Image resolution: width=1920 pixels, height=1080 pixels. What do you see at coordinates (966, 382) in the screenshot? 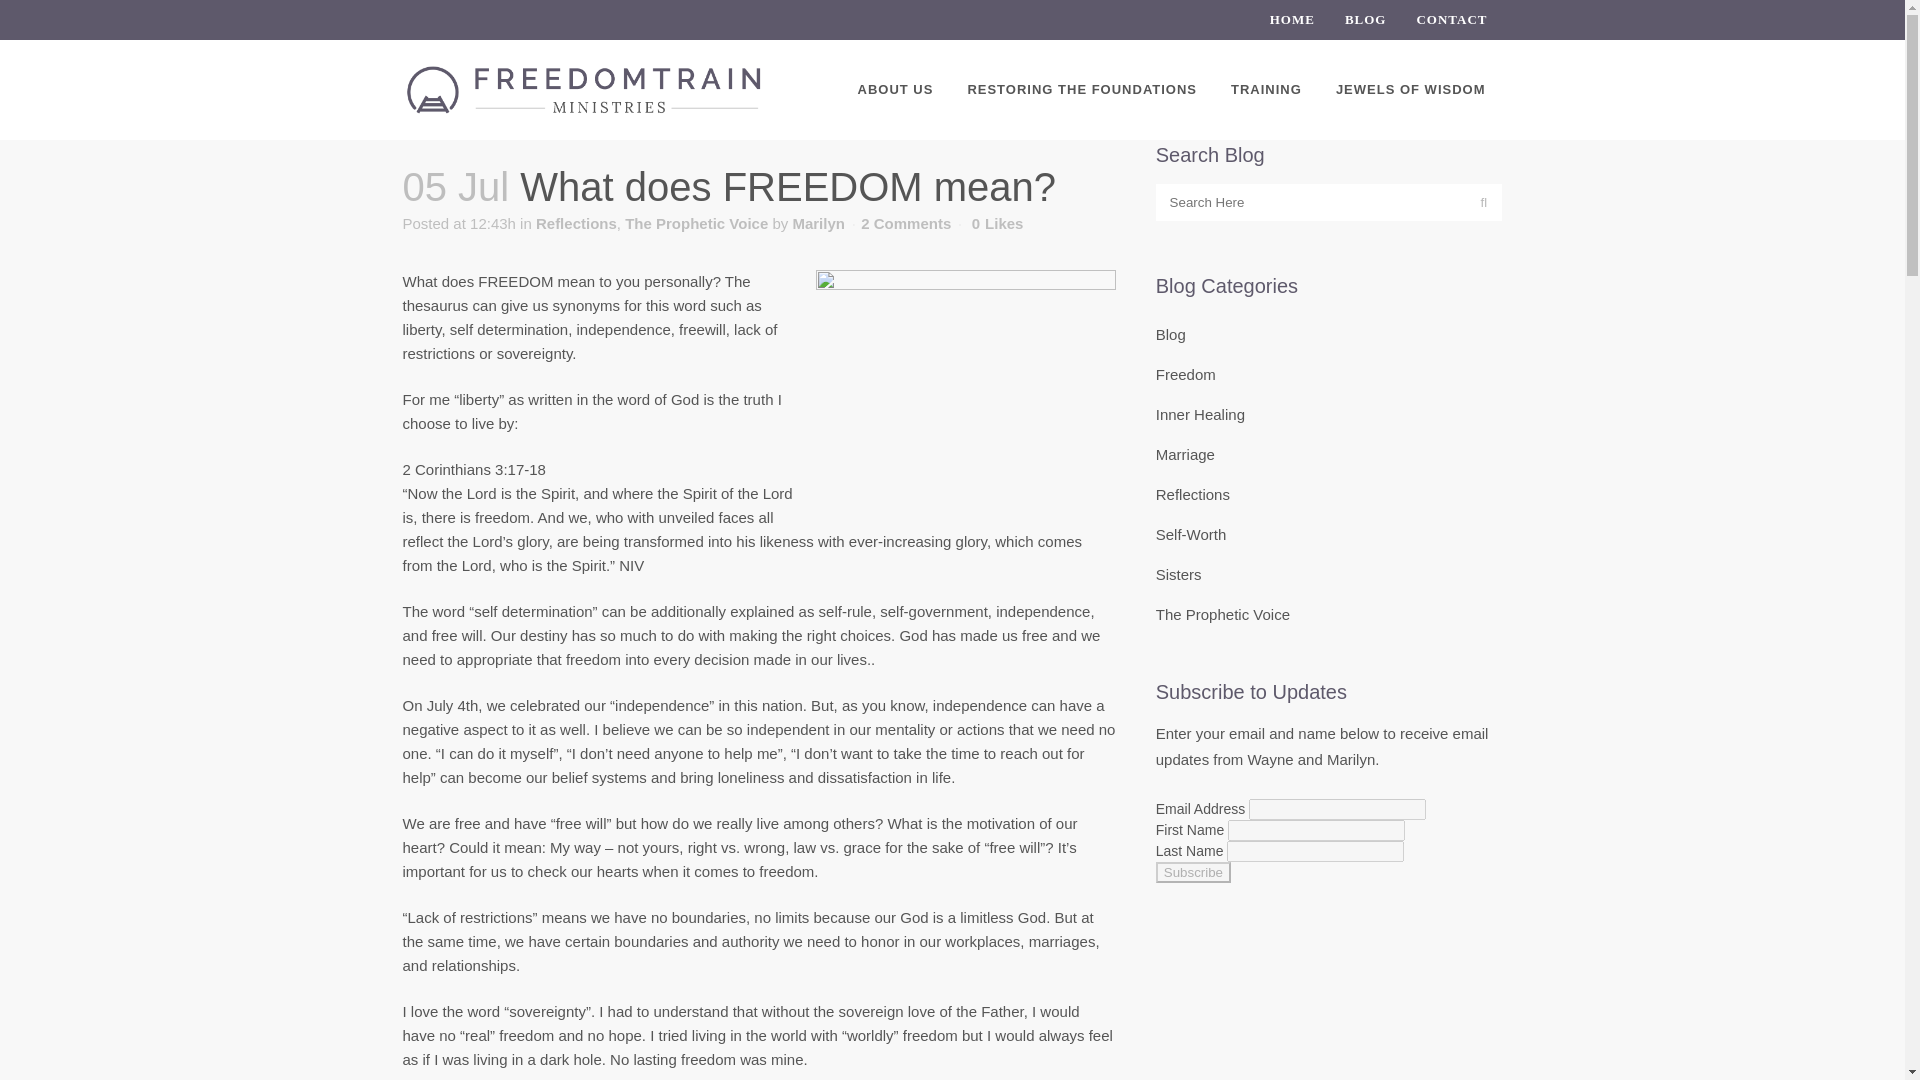
I see `It is Finished` at bounding box center [966, 382].